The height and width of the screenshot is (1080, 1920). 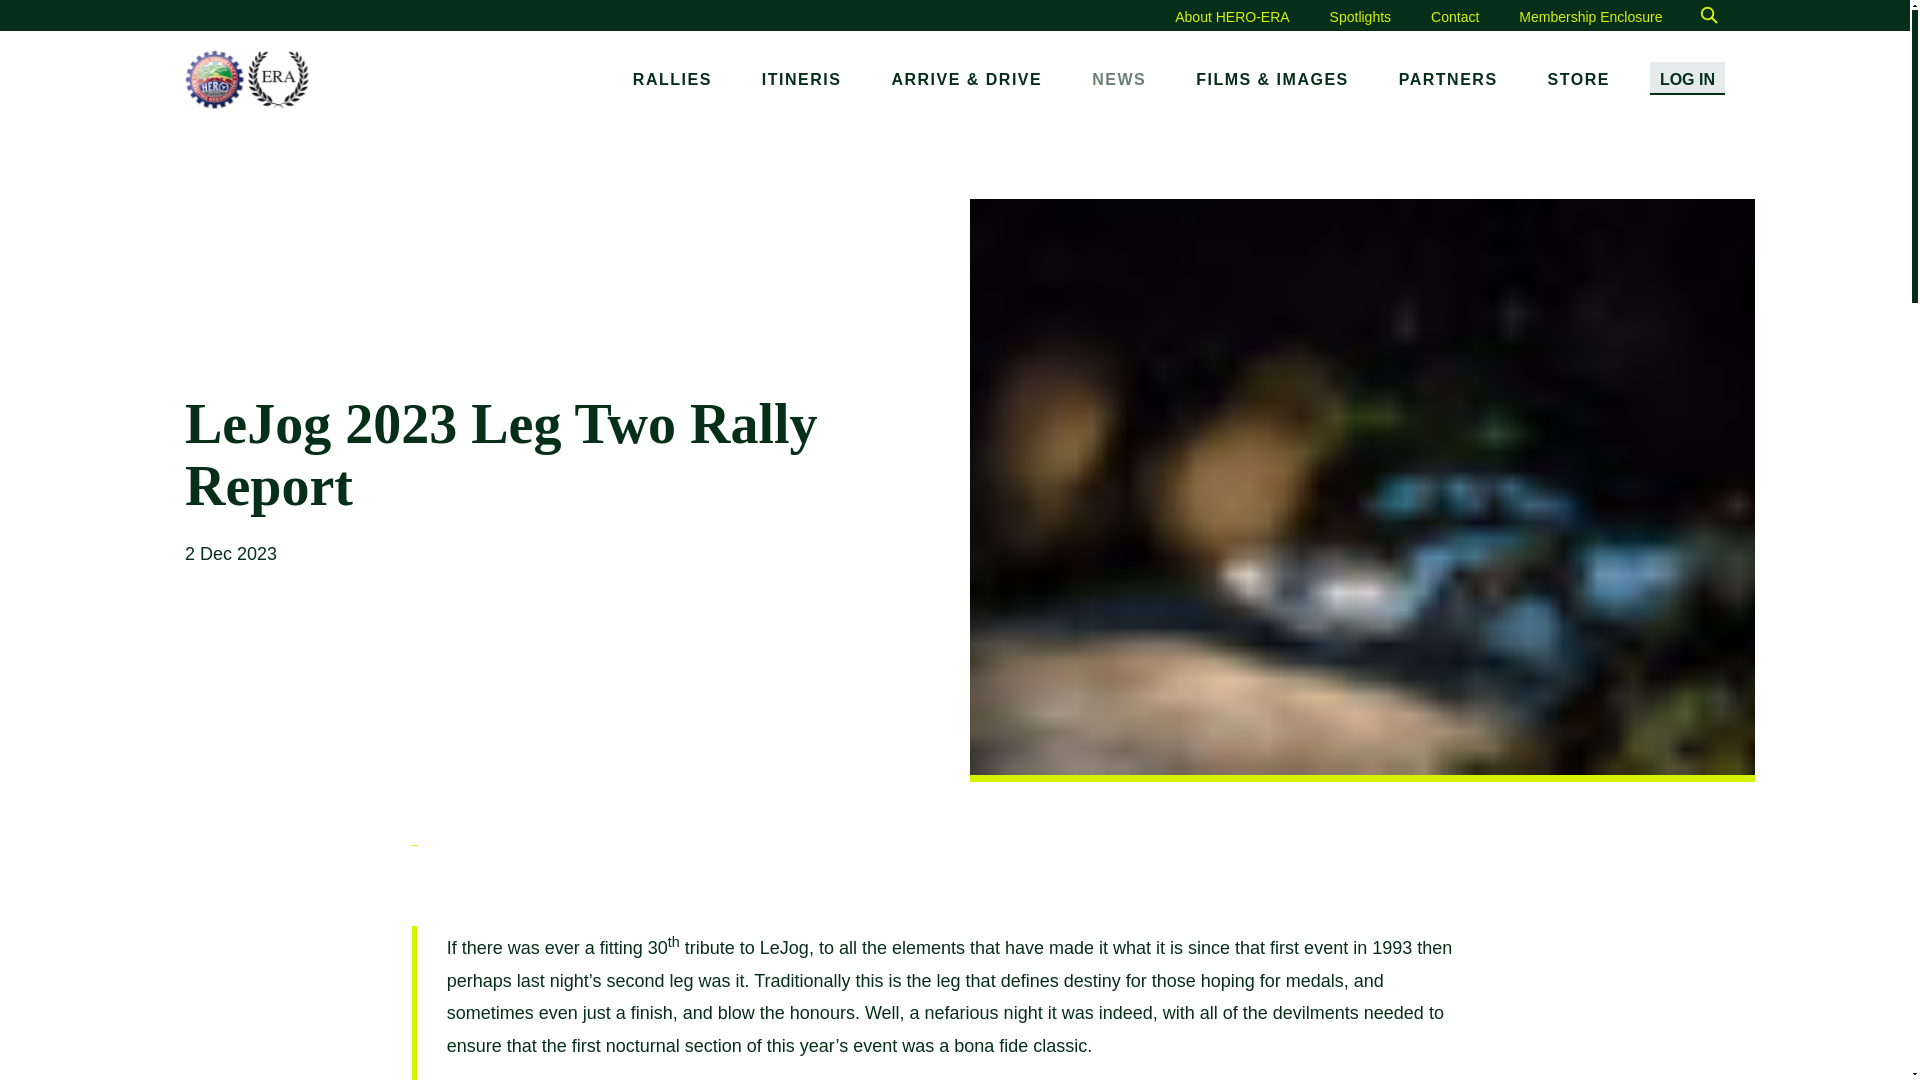 I want to click on Membership Enclosure, so click(x=1590, y=16).